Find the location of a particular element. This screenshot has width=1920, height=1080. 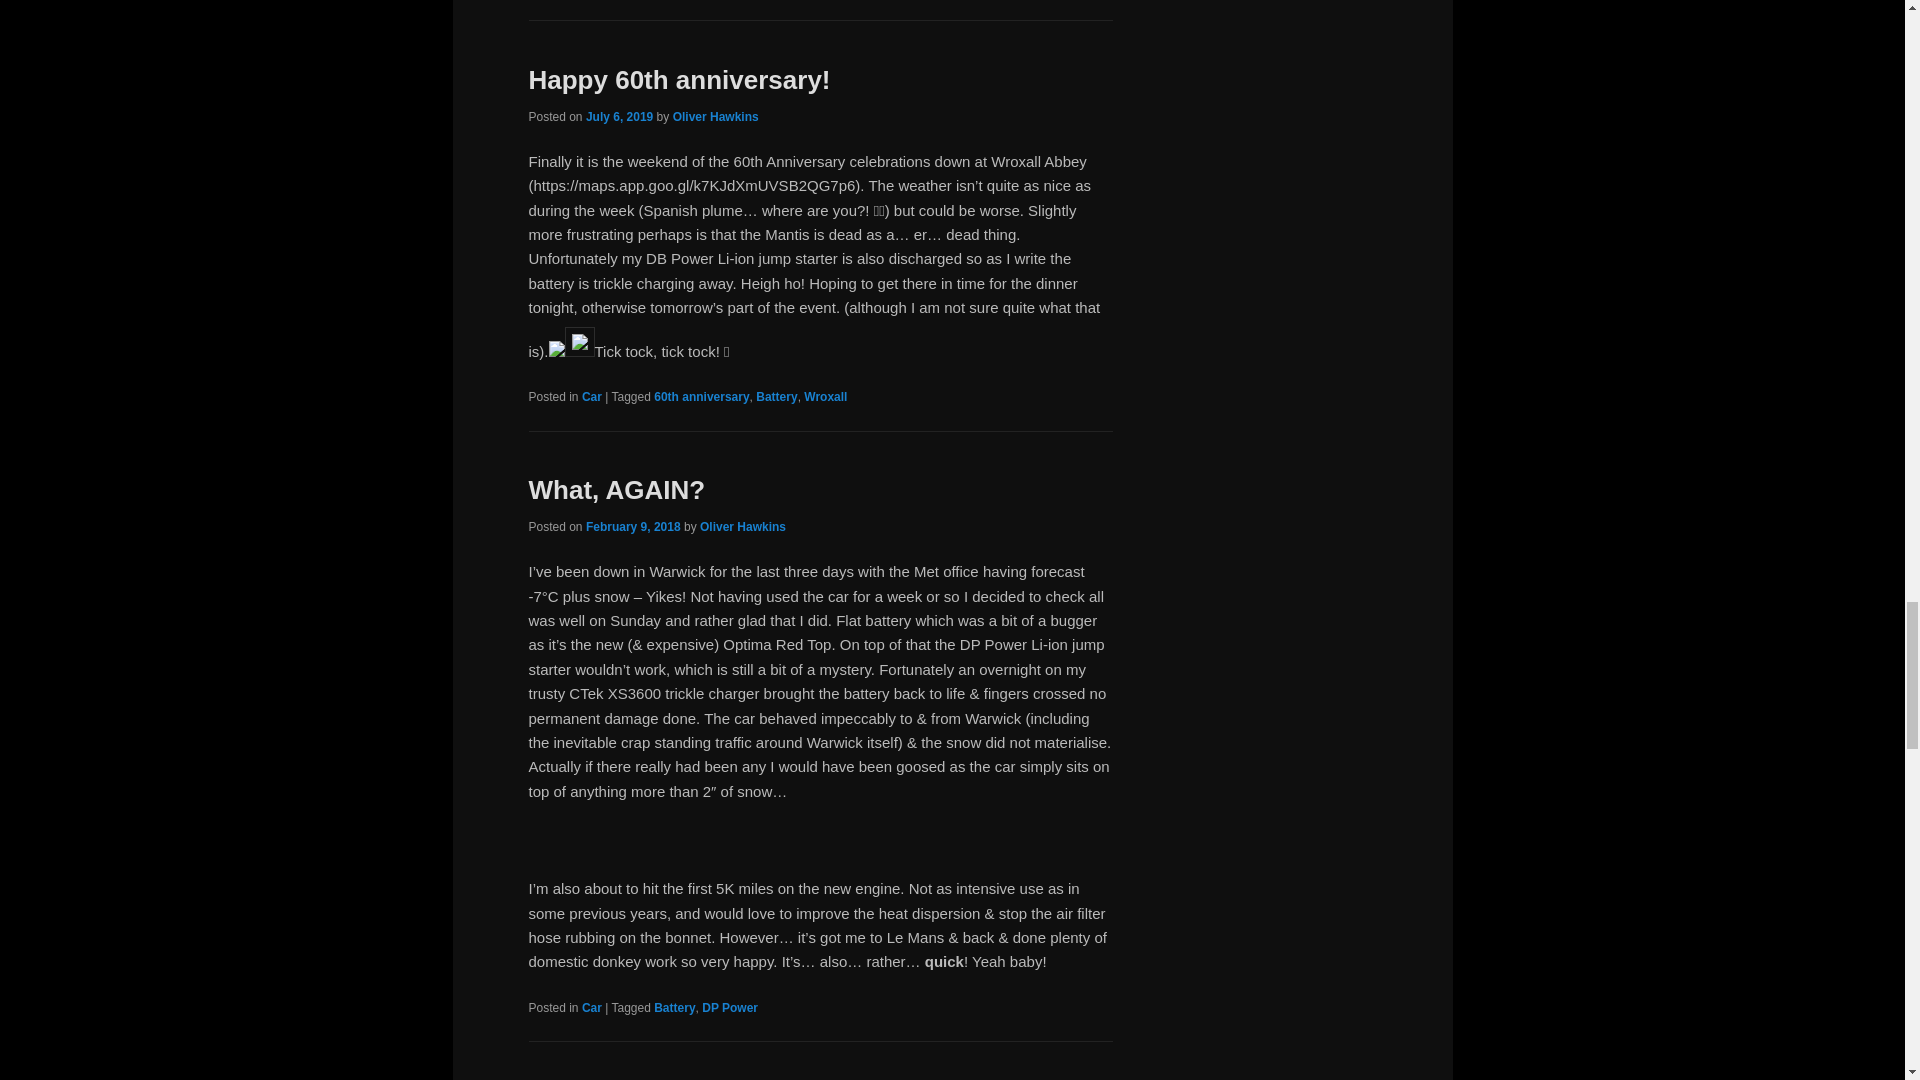

Happy 60th anniversary! is located at coordinates (678, 80).